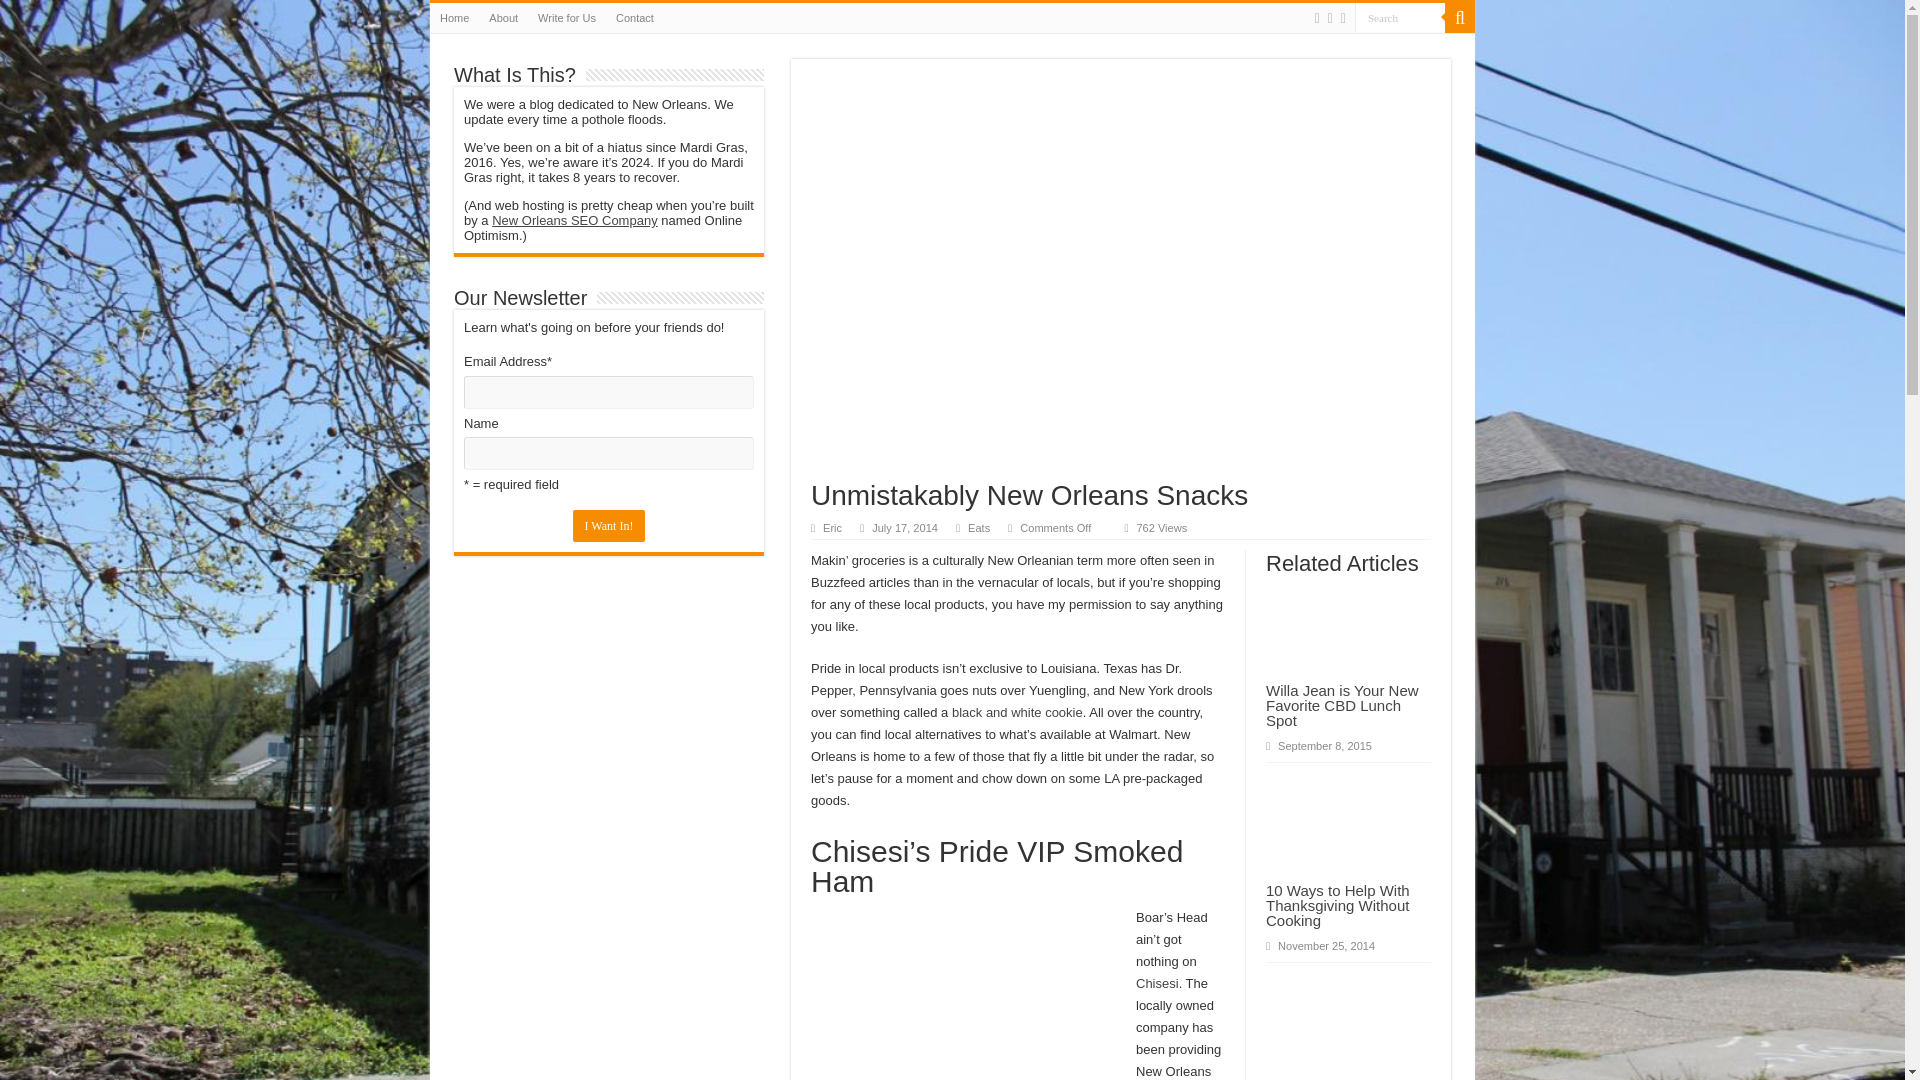  What do you see at coordinates (1017, 712) in the screenshot?
I see `black and white cookie` at bounding box center [1017, 712].